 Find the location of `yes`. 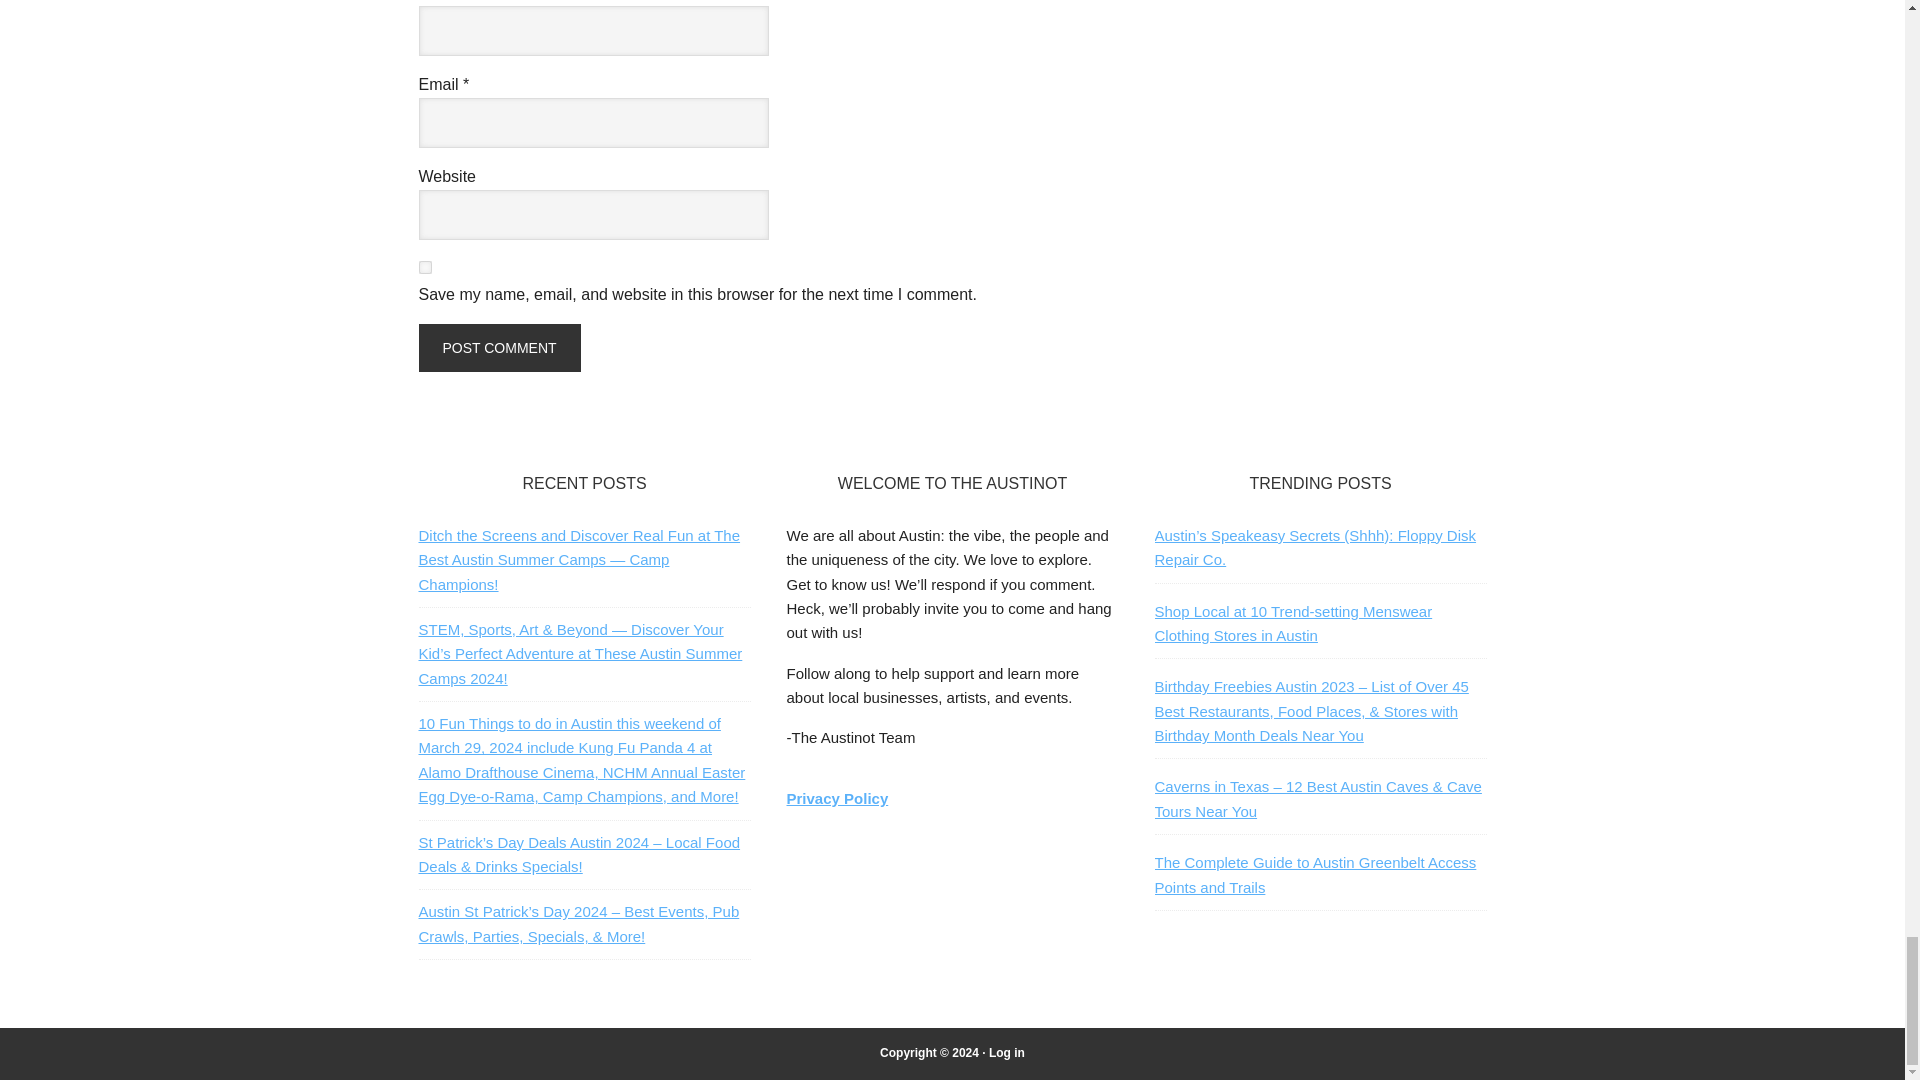

yes is located at coordinates (424, 268).